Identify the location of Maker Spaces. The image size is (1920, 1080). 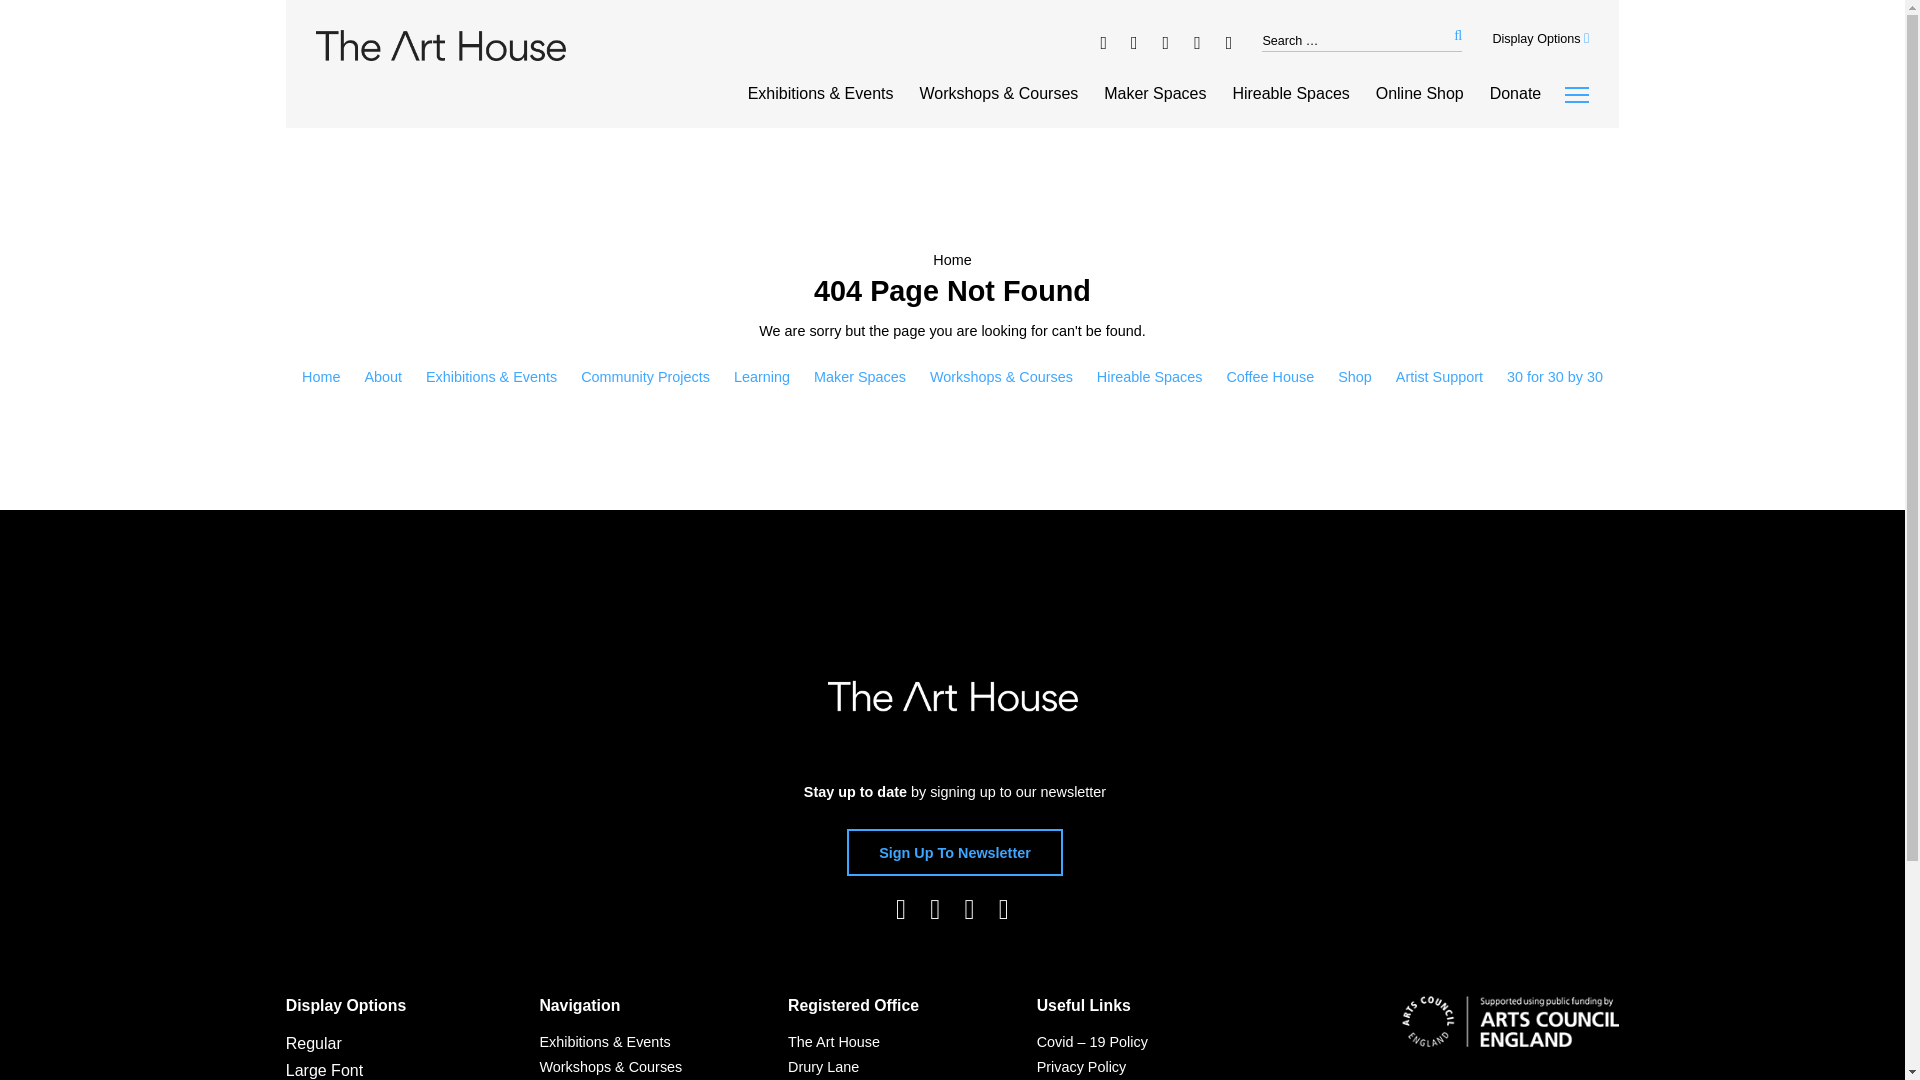
(1154, 94).